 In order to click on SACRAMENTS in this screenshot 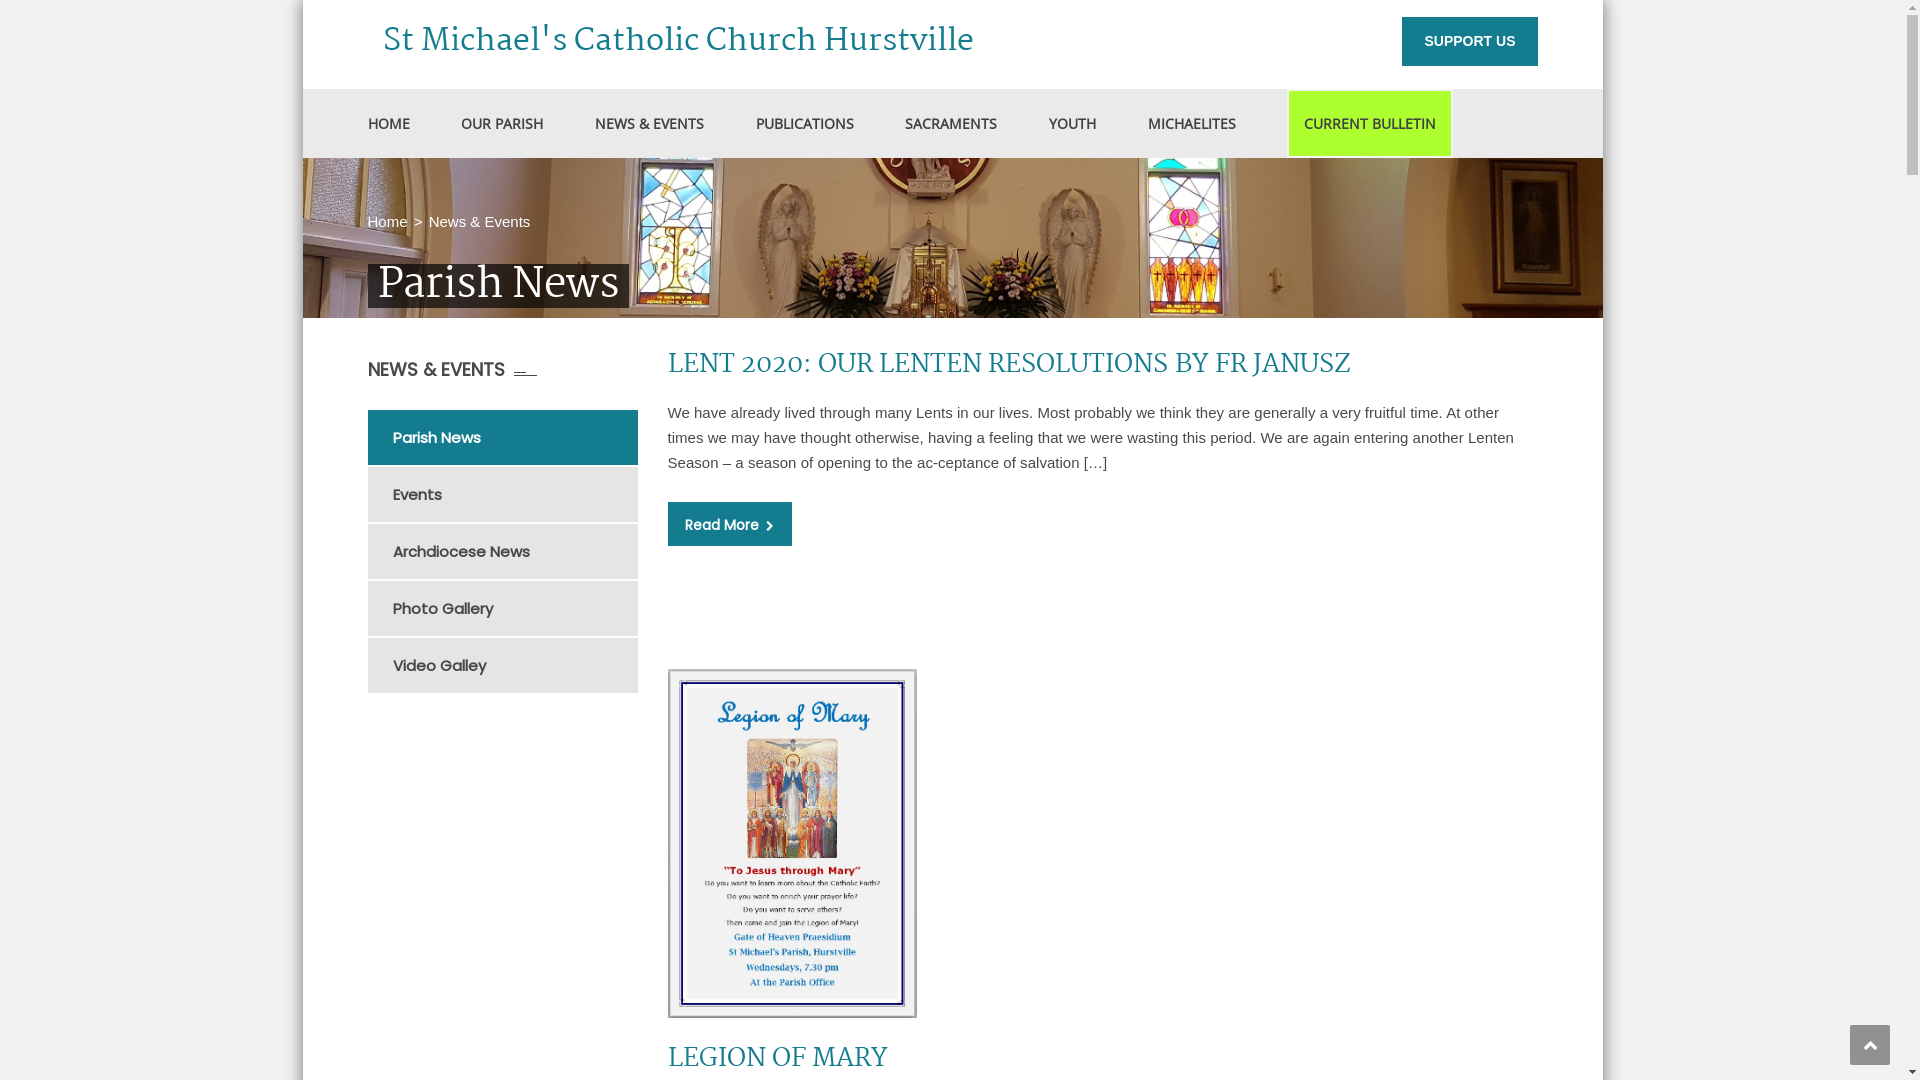, I will do `click(951, 123)`.